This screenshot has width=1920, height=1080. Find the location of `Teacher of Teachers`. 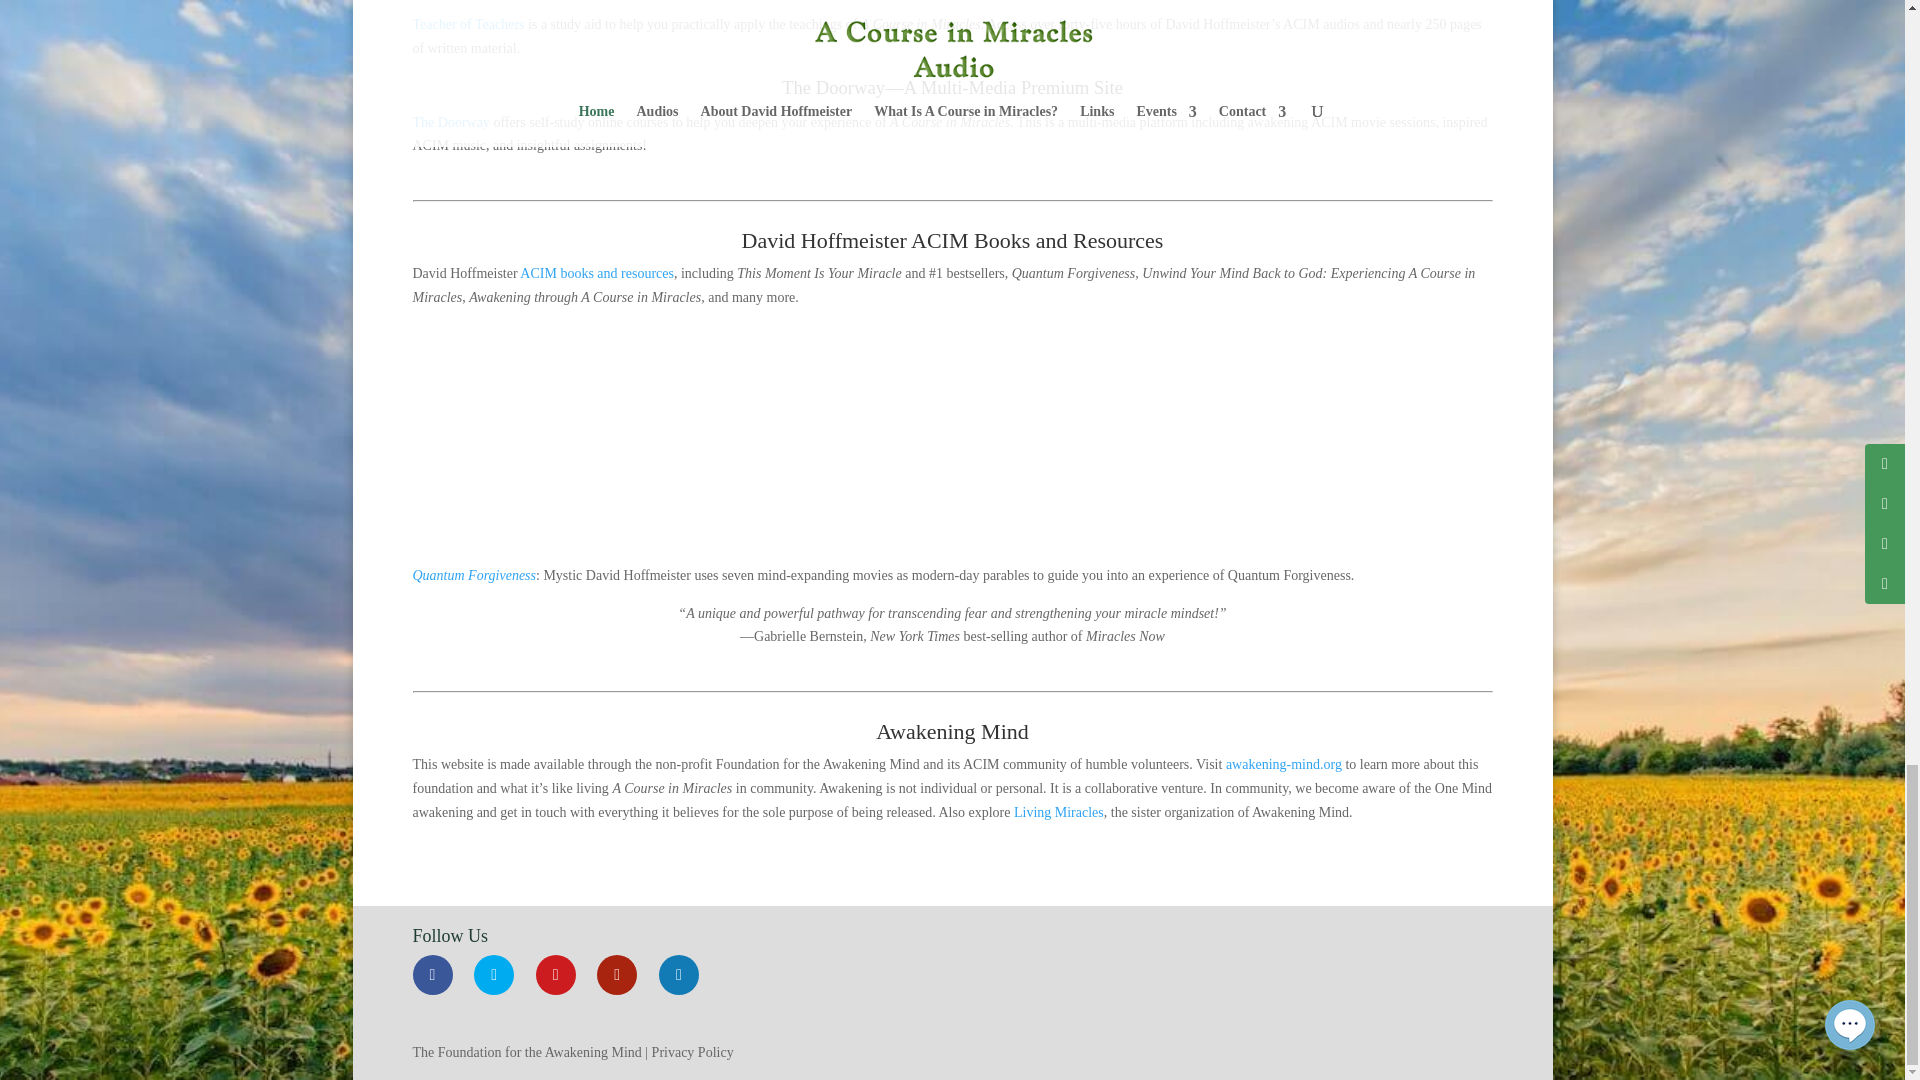

Teacher of Teachers is located at coordinates (468, 24).